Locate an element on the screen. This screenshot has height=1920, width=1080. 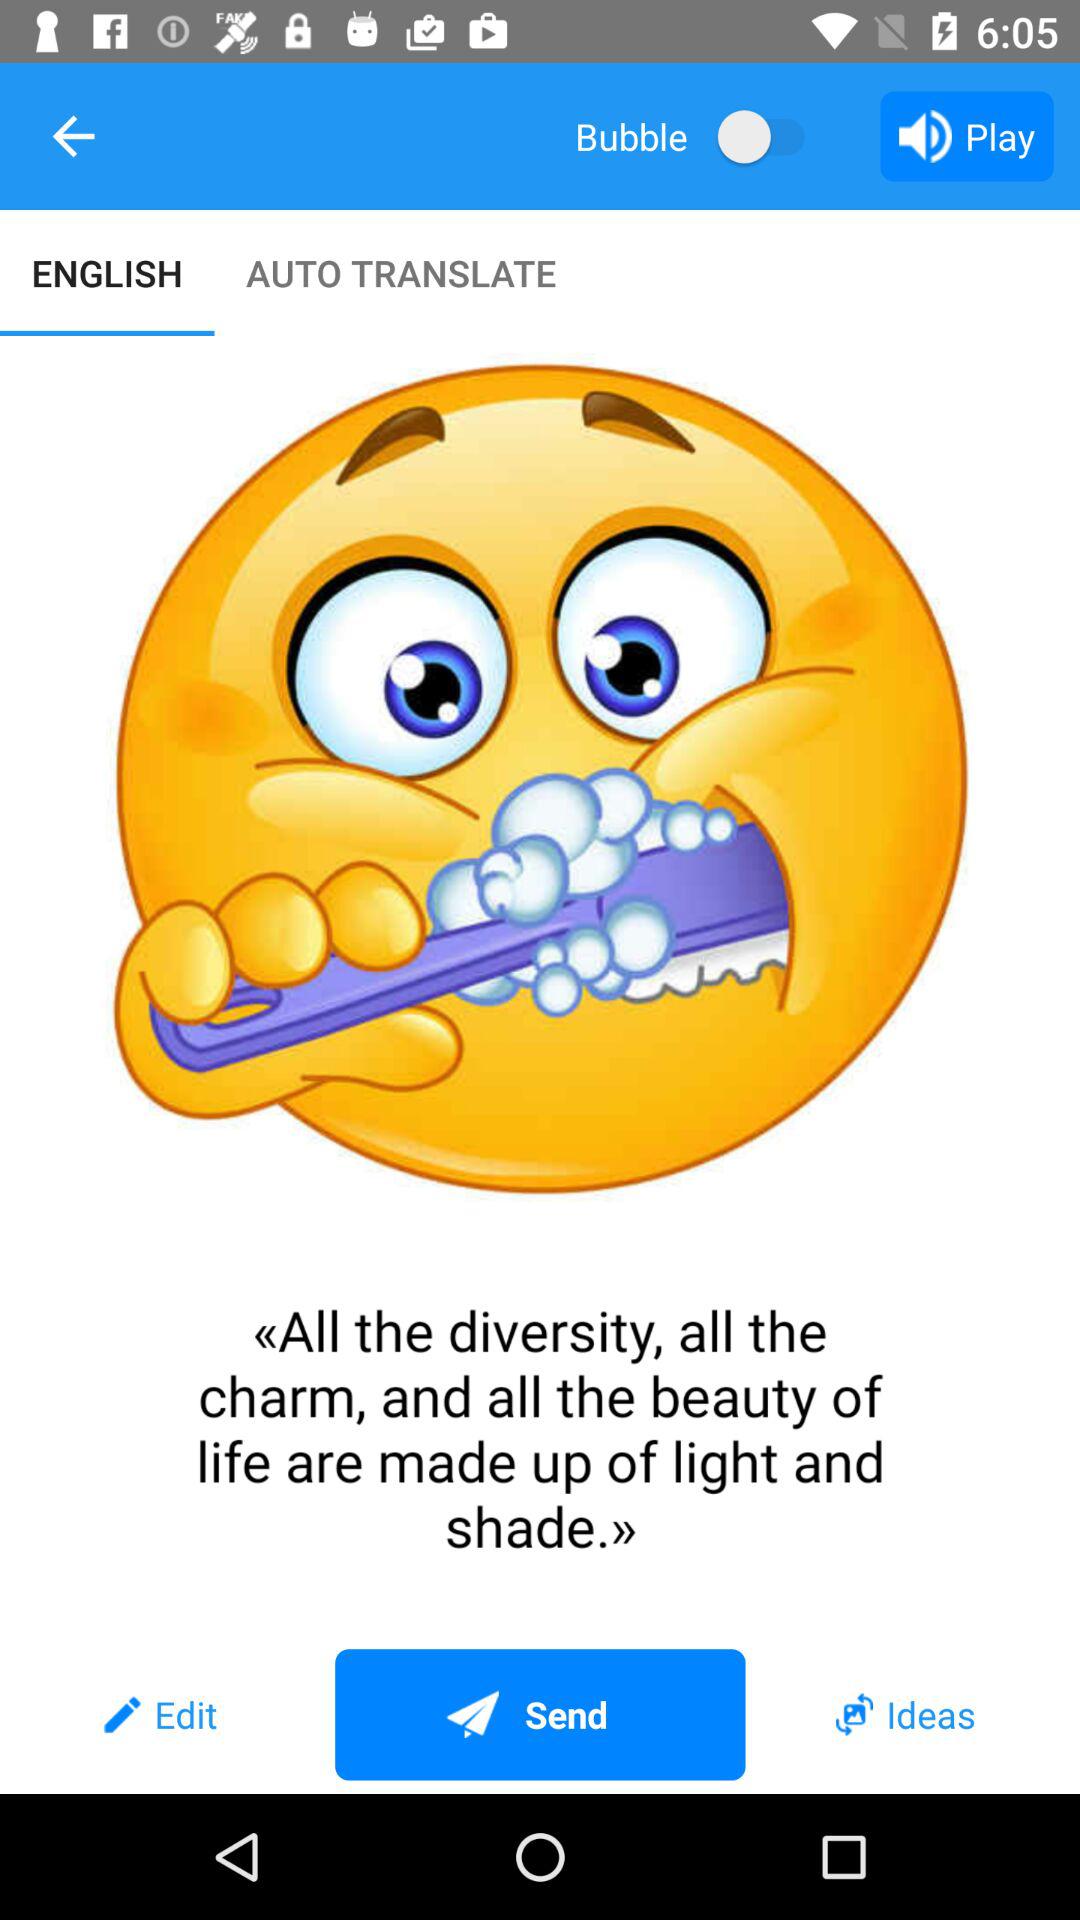
icon before ideas text is located at coordinates (854, 1714).